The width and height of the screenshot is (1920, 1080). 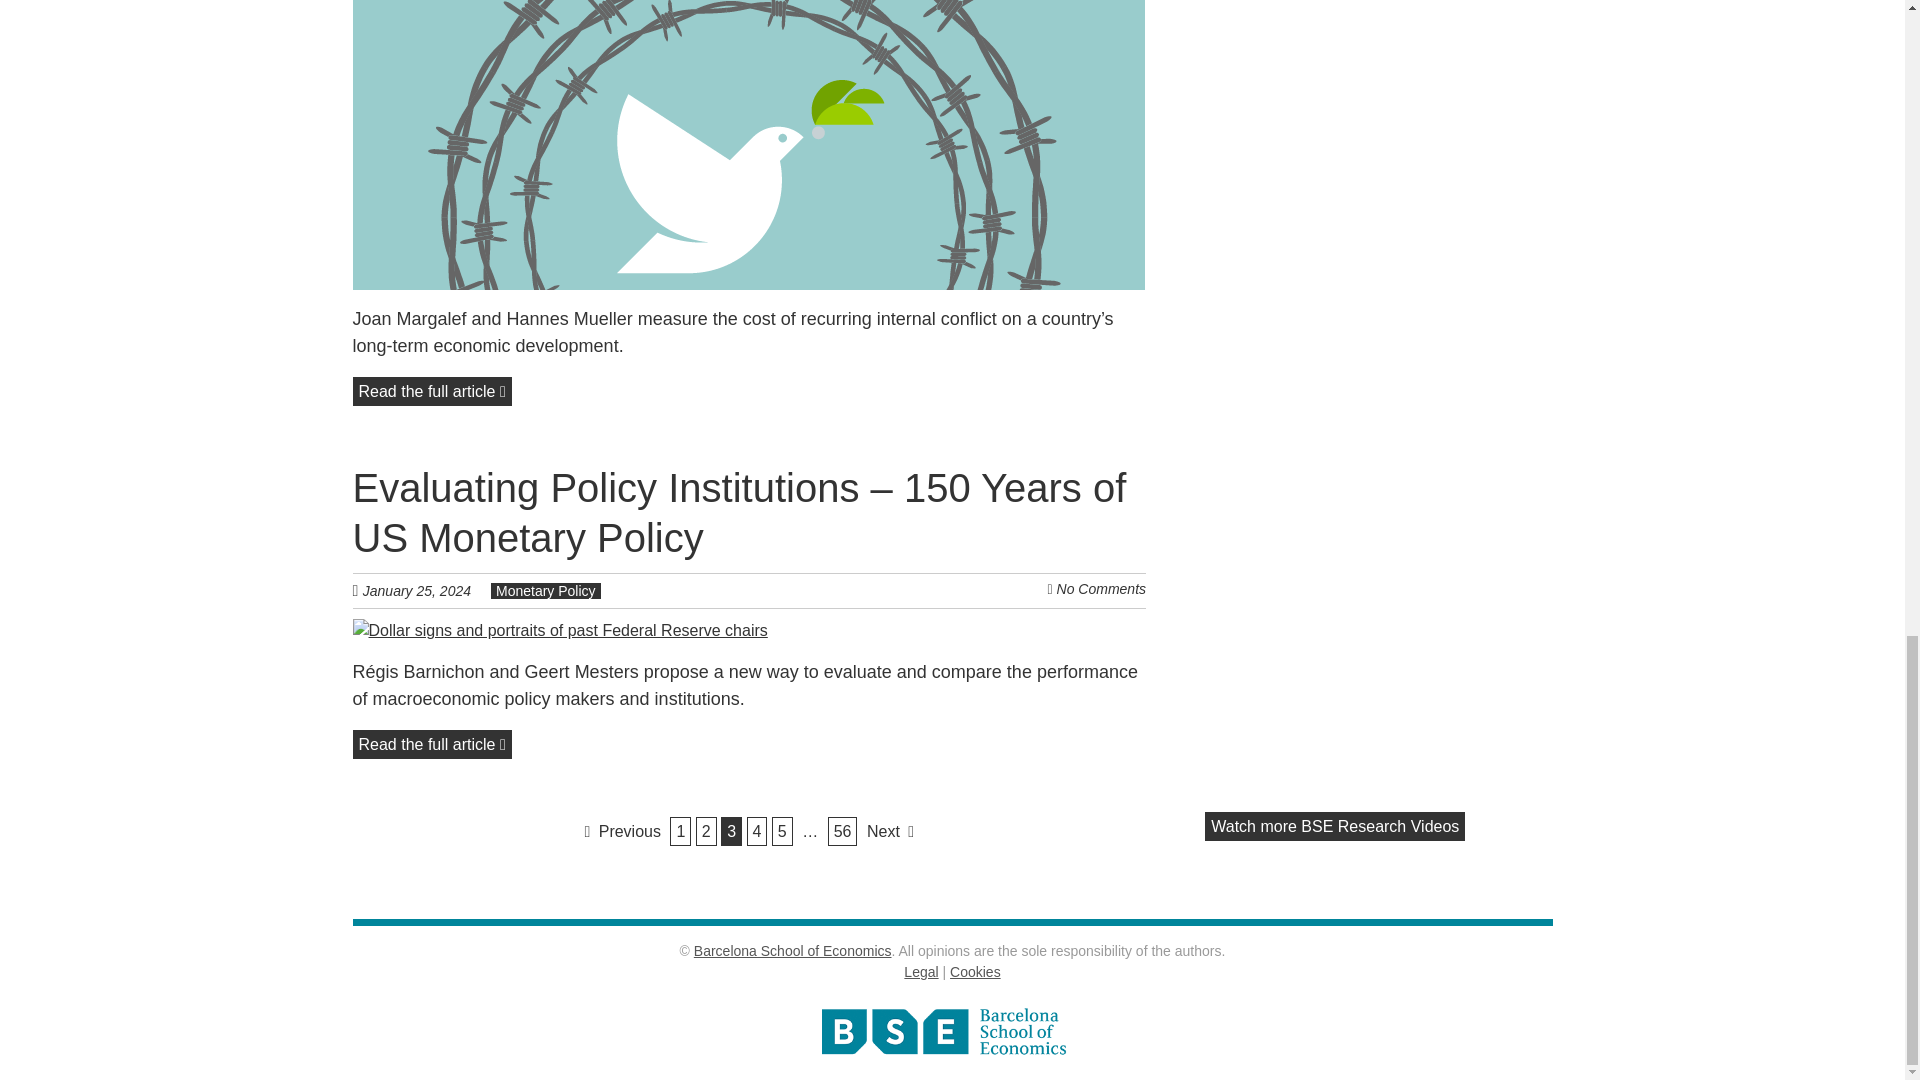 I want to click on Monetary Policy, so click(x=546, y=591).